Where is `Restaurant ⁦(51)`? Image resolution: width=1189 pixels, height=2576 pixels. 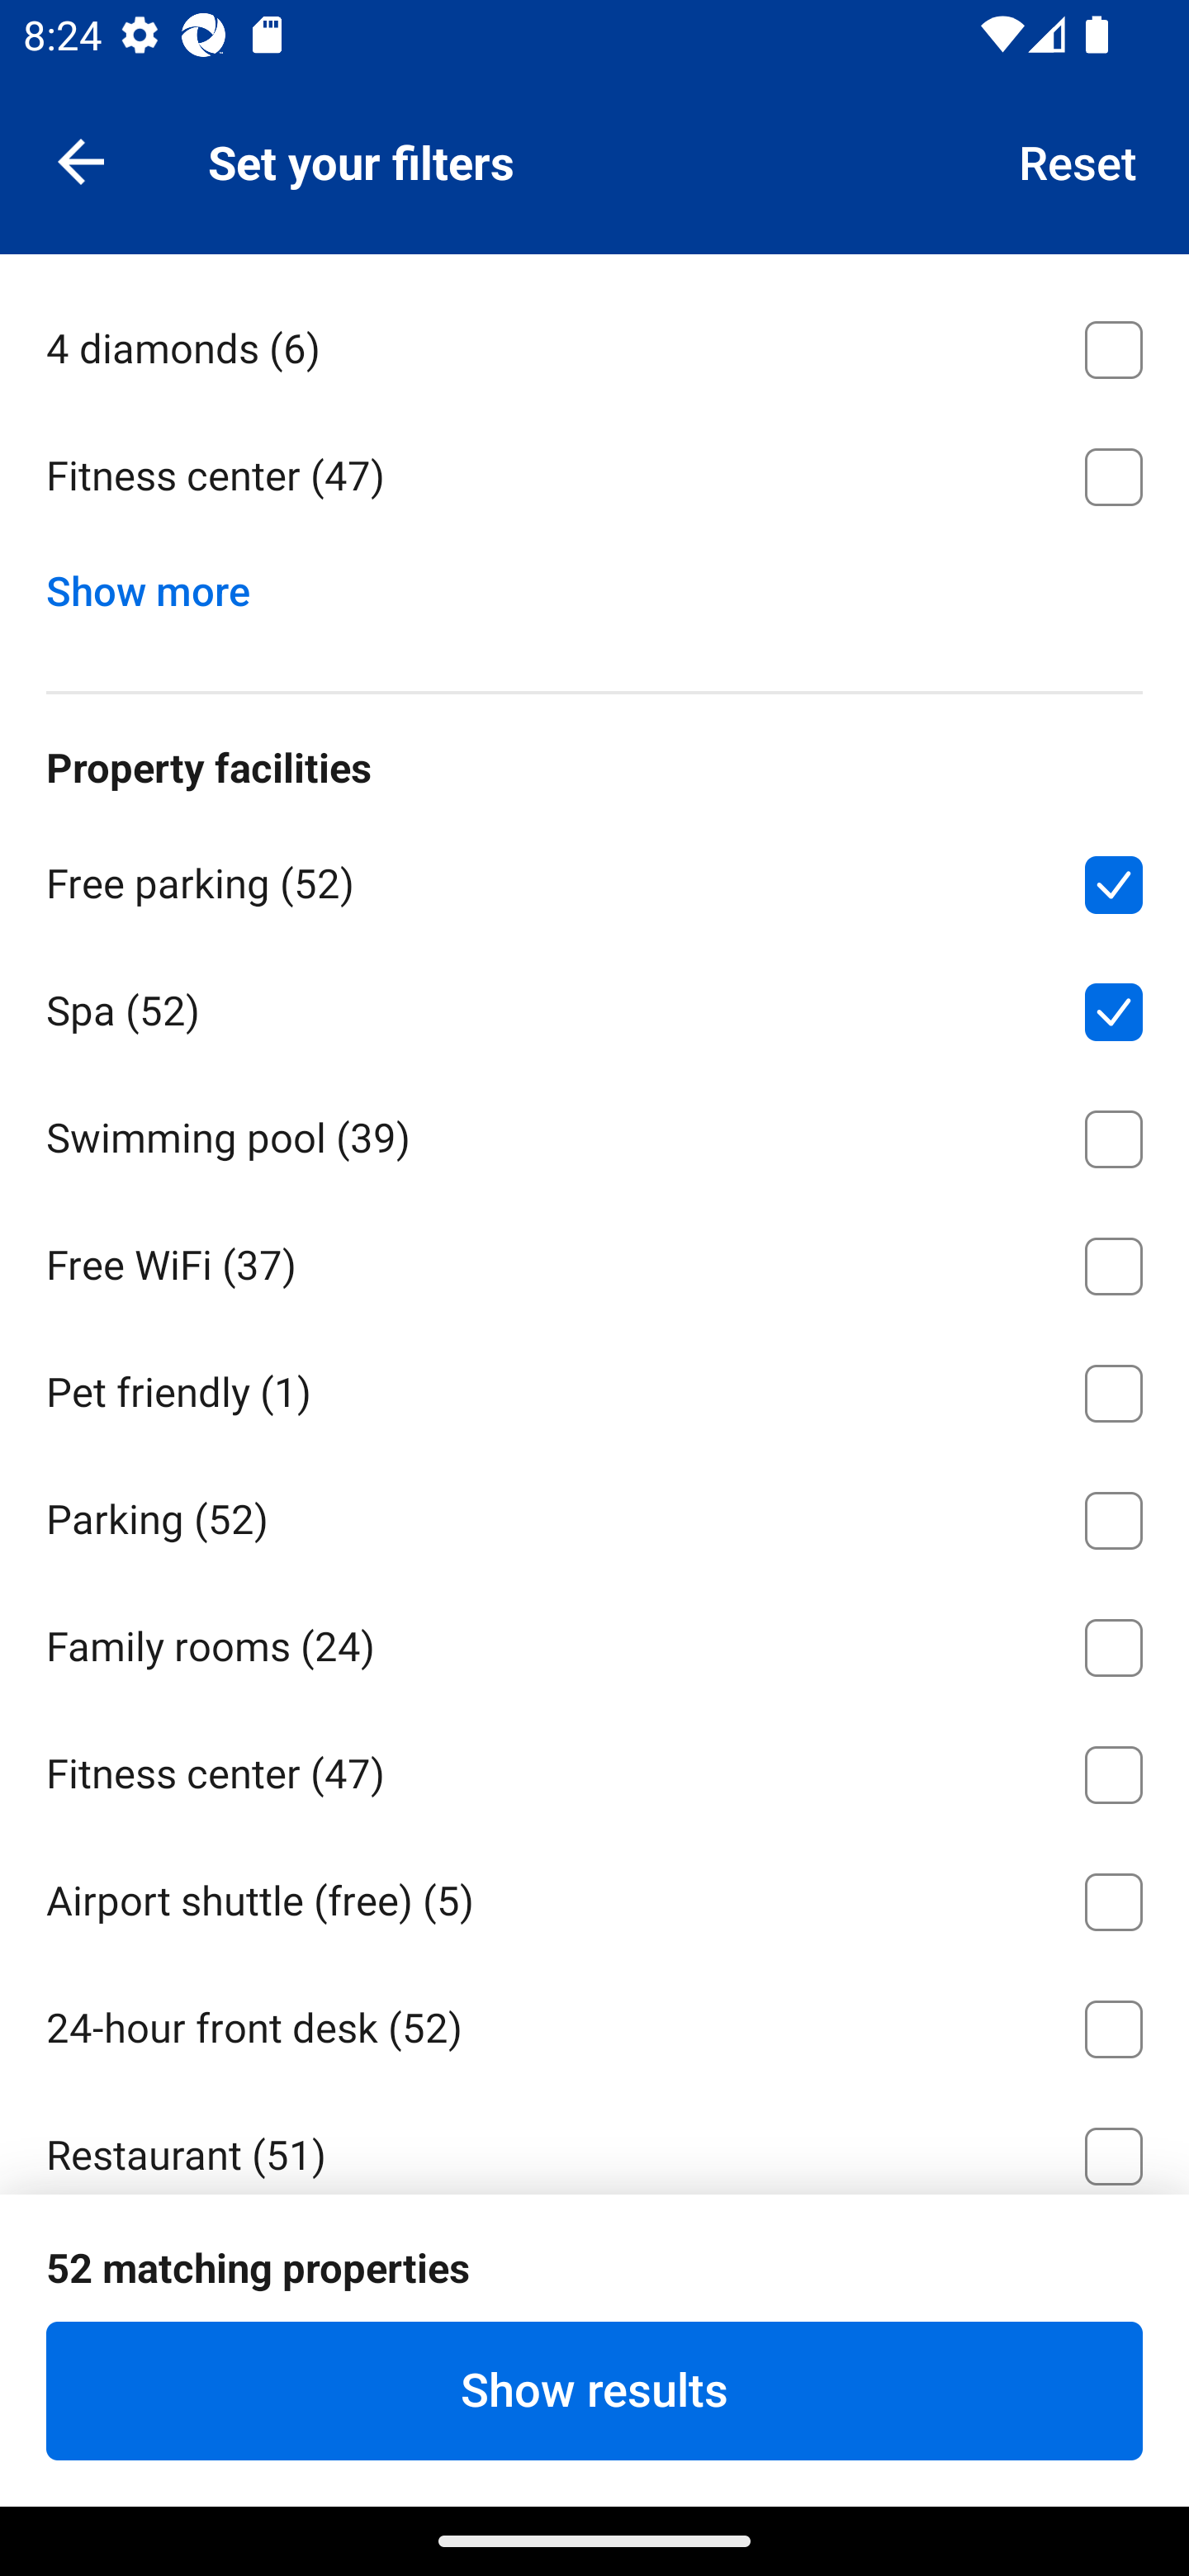
Restaurant ⁦(51) is located at coordinates (594, 2140).